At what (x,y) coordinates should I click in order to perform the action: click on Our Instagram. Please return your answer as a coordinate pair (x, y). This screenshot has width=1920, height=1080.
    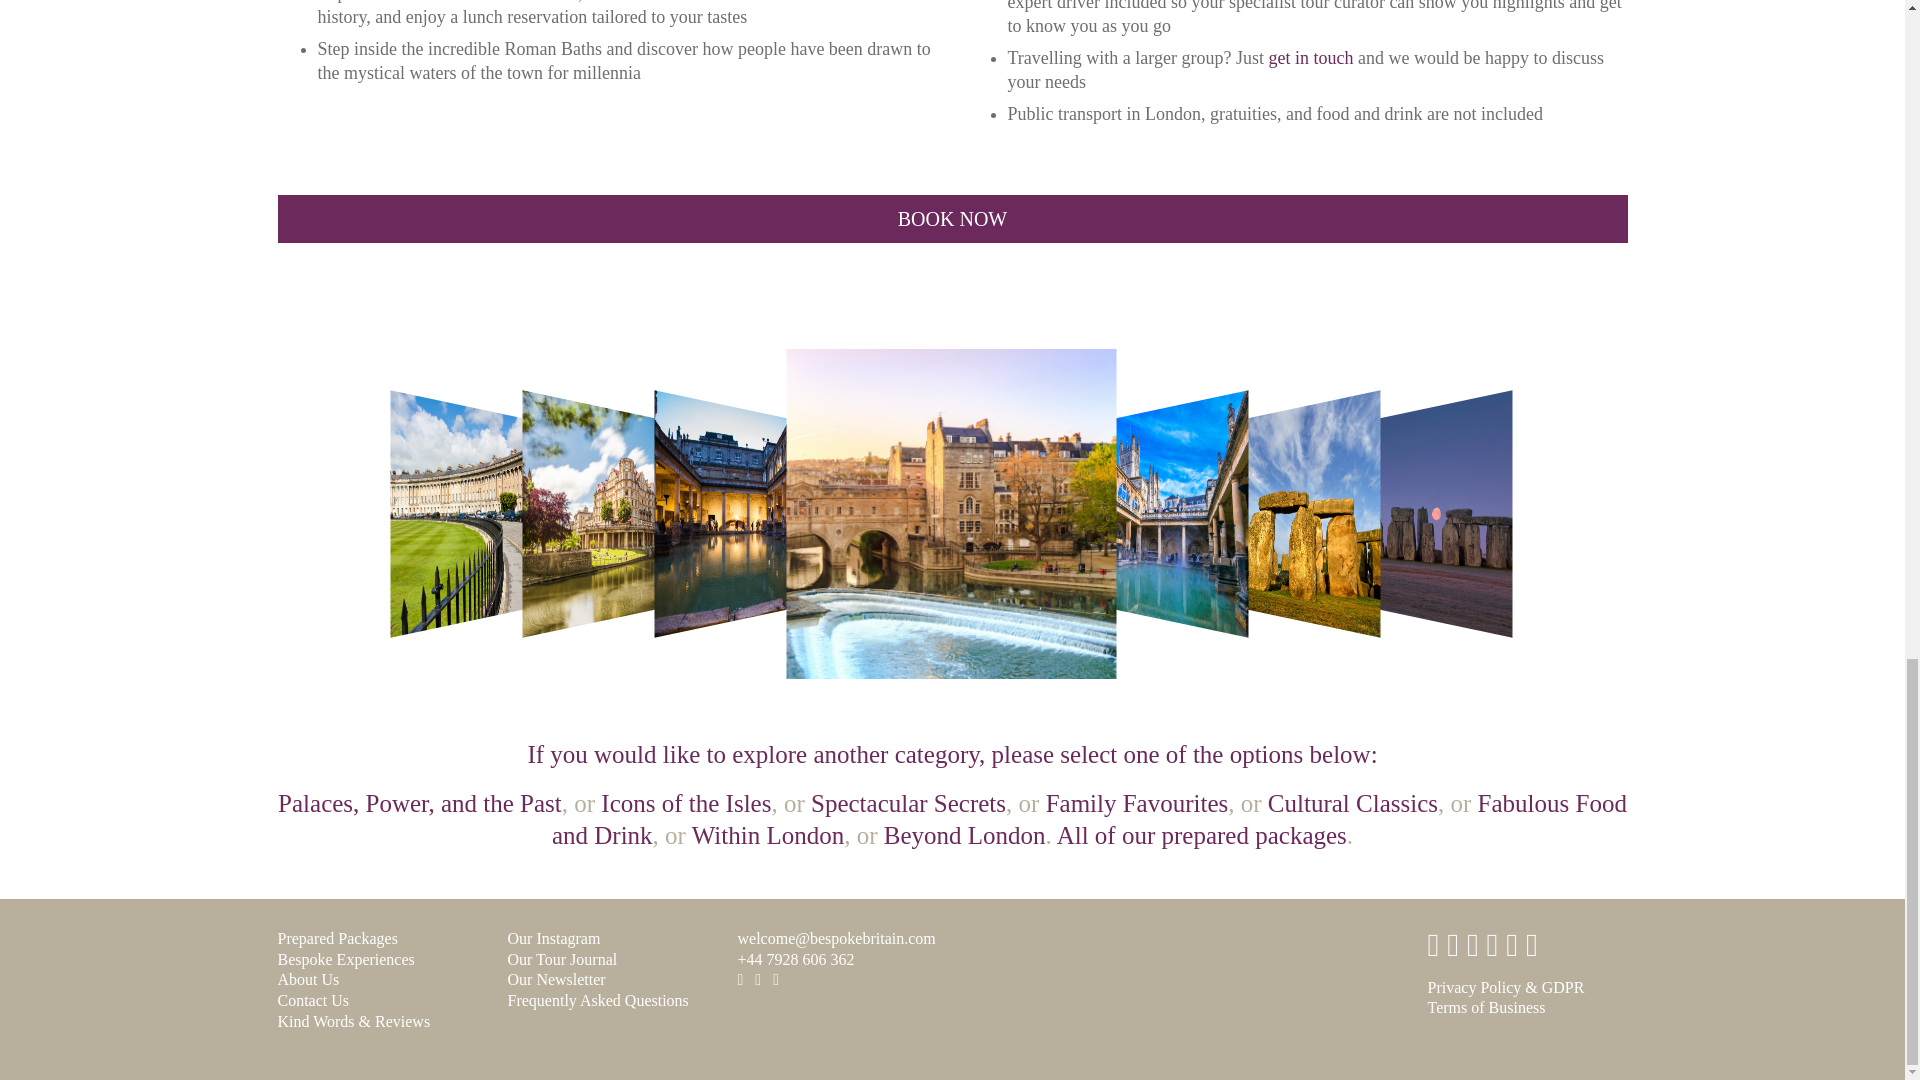
    Looking at the image, I should click on (554, 938).